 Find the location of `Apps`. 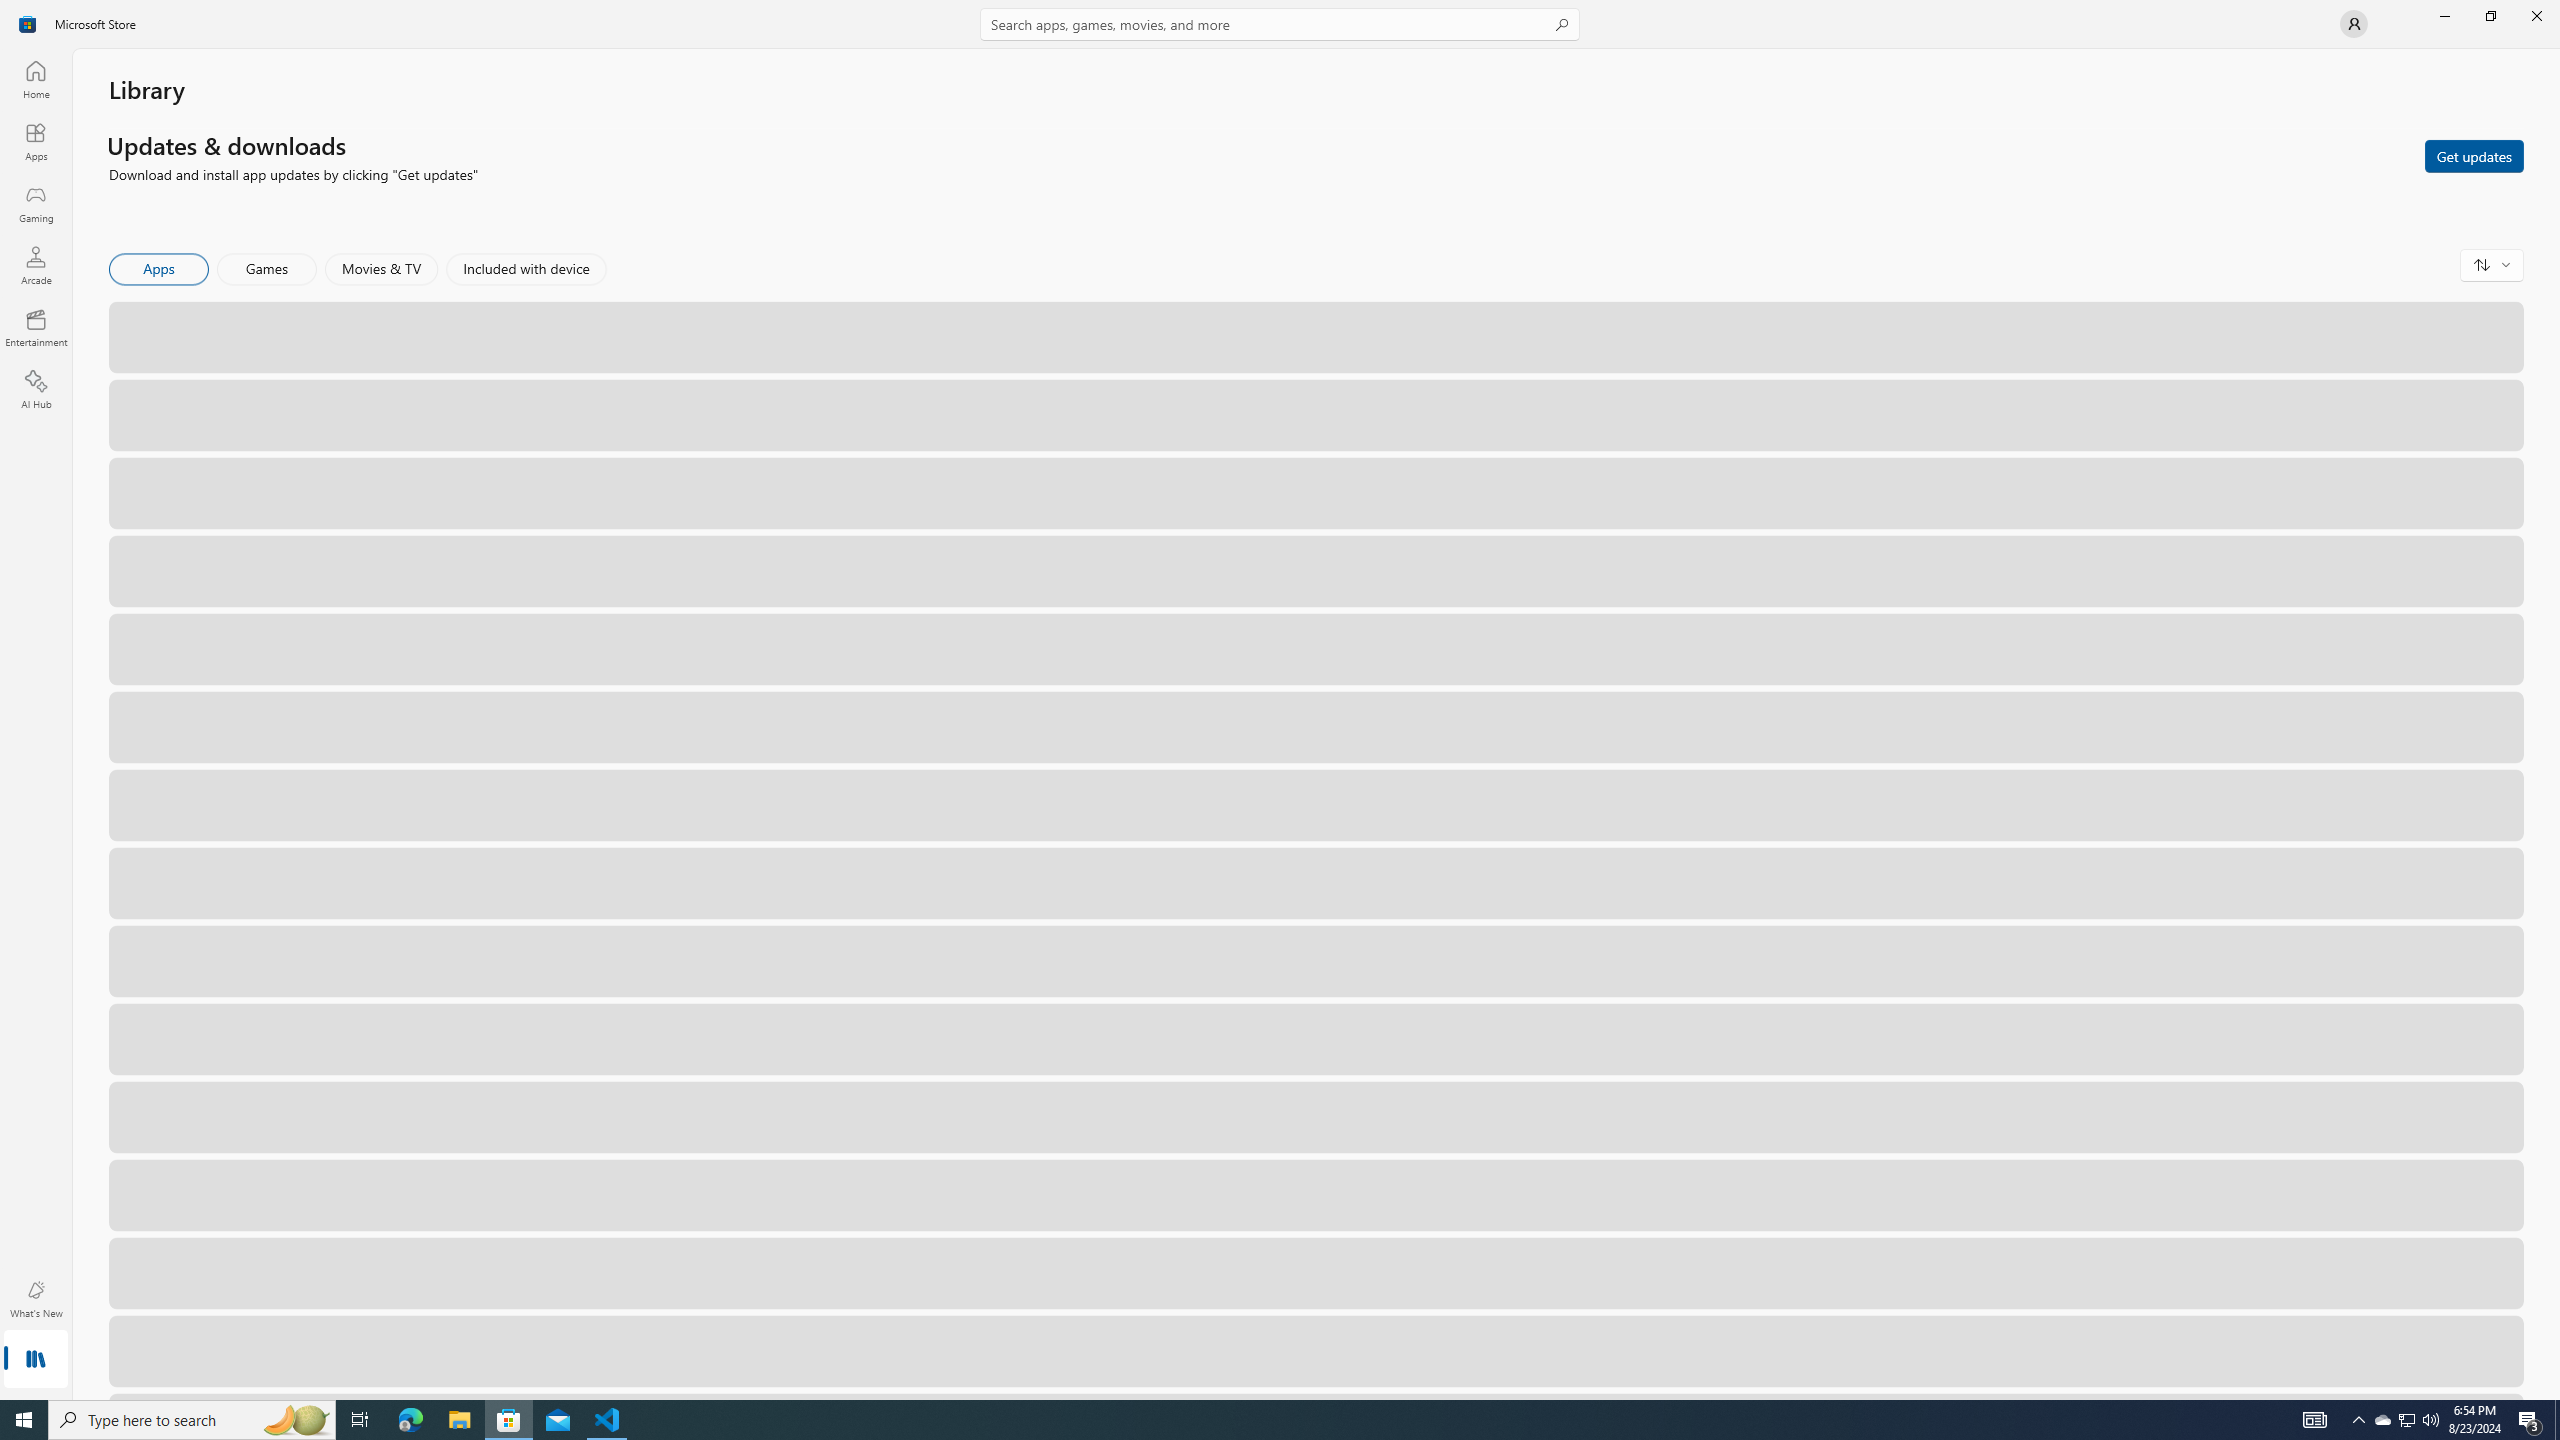

Apps is located at coordinates (36, 141).